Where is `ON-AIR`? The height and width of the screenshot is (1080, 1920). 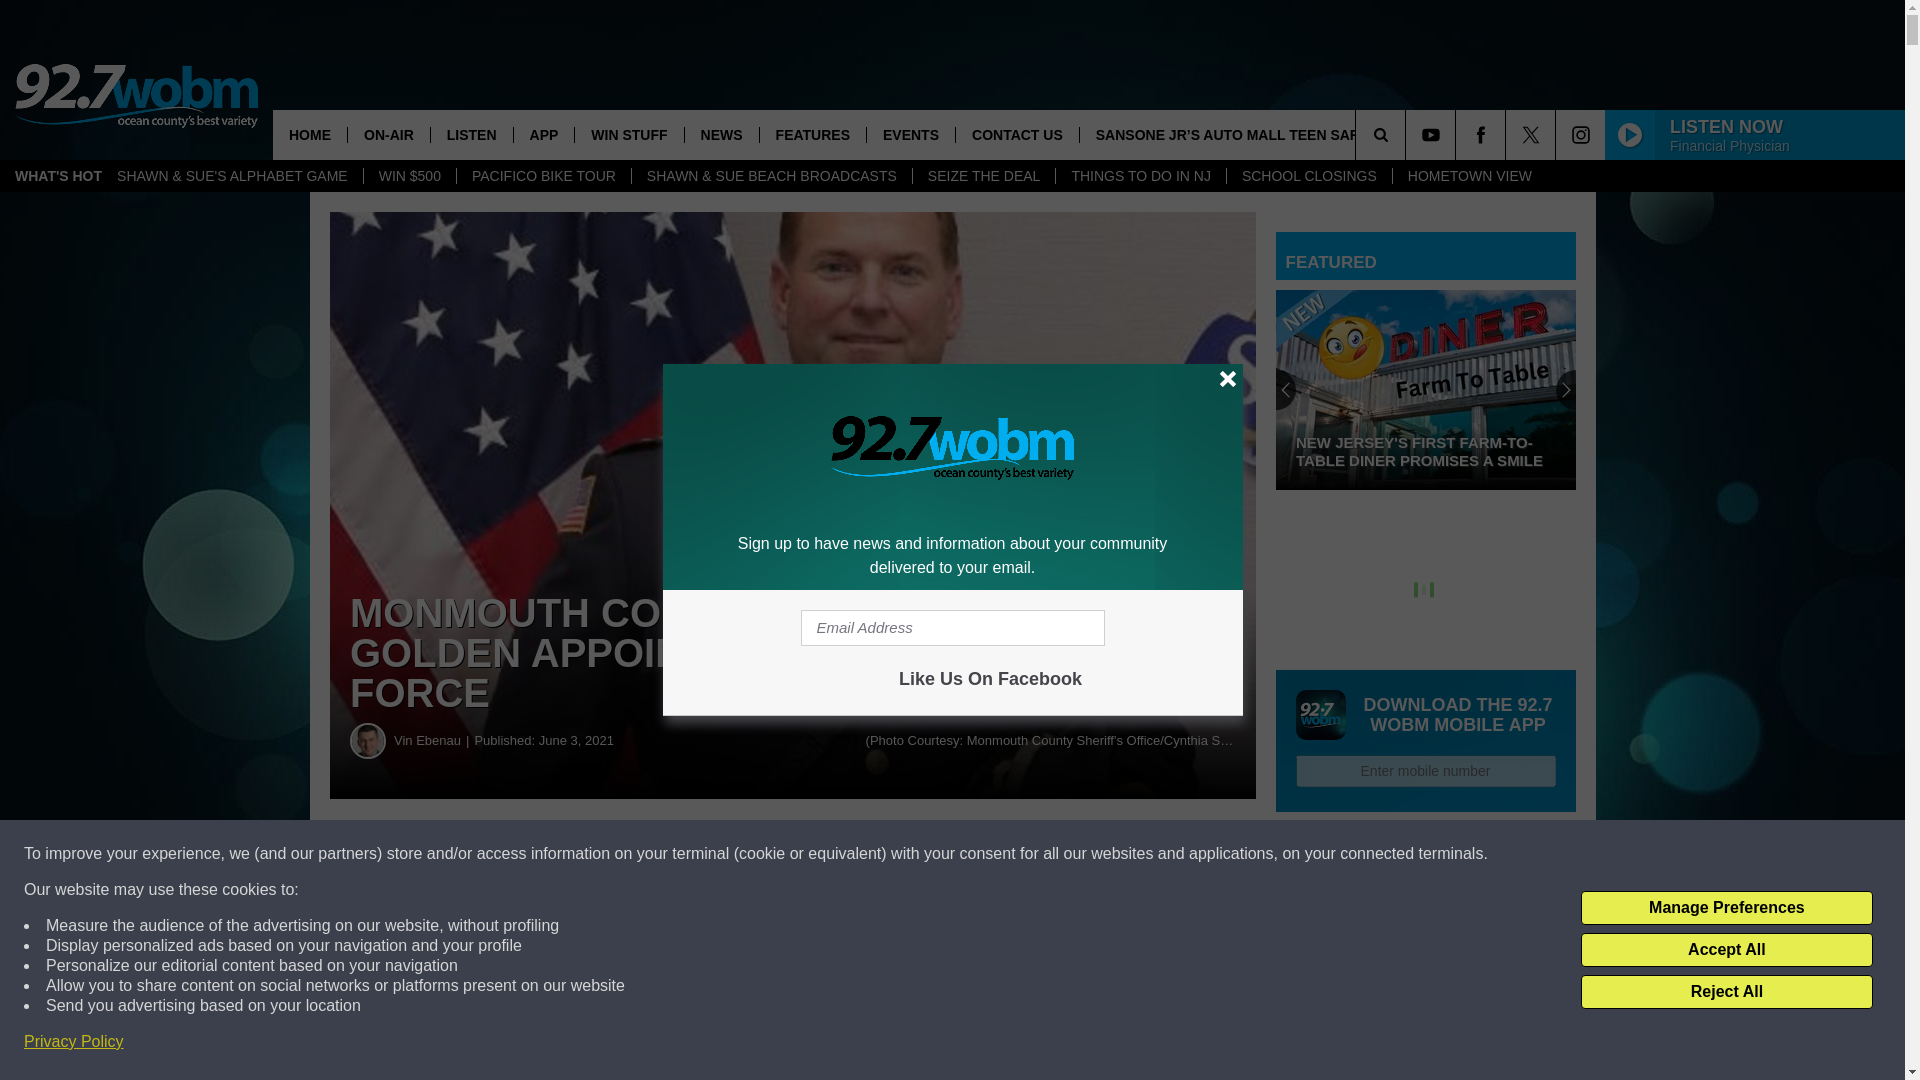 ON-AIR is located at coordinates (388, 134).